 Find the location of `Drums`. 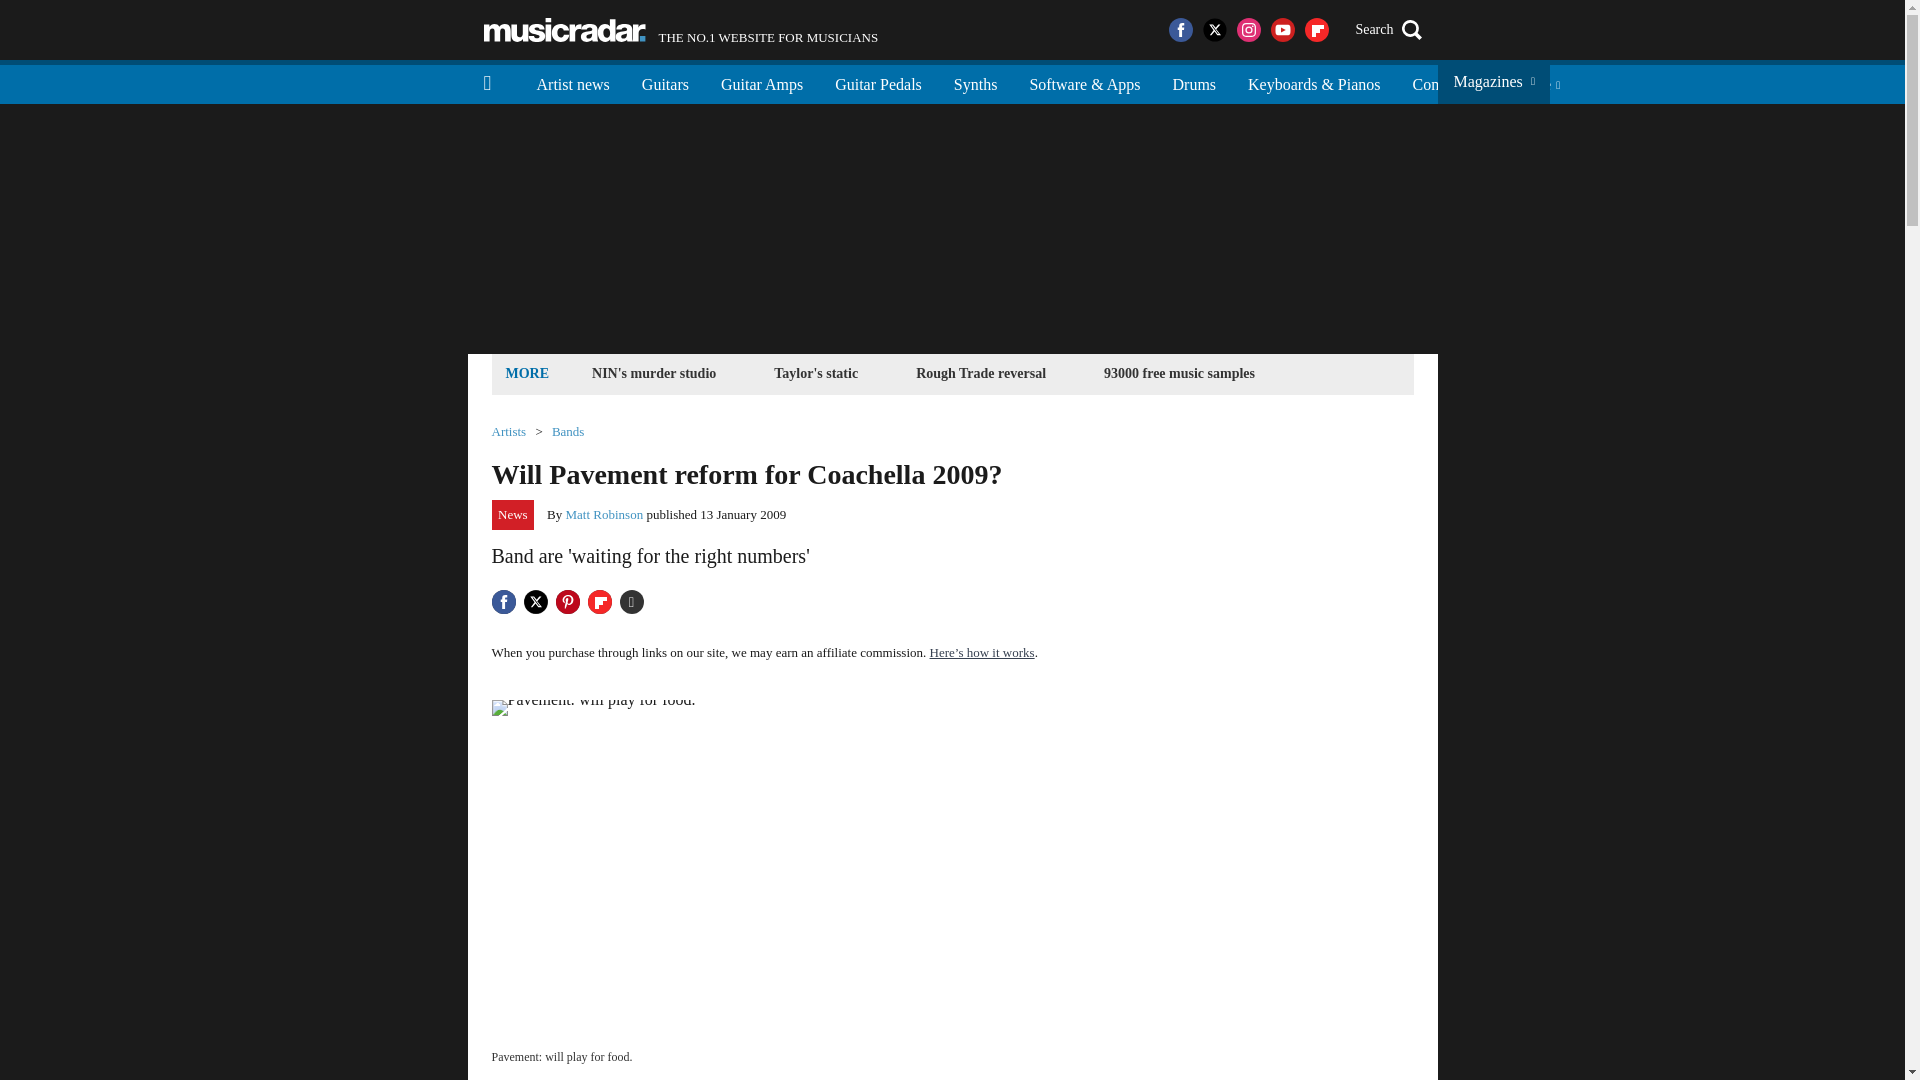

Drums is located at coordinates (1194, 82).